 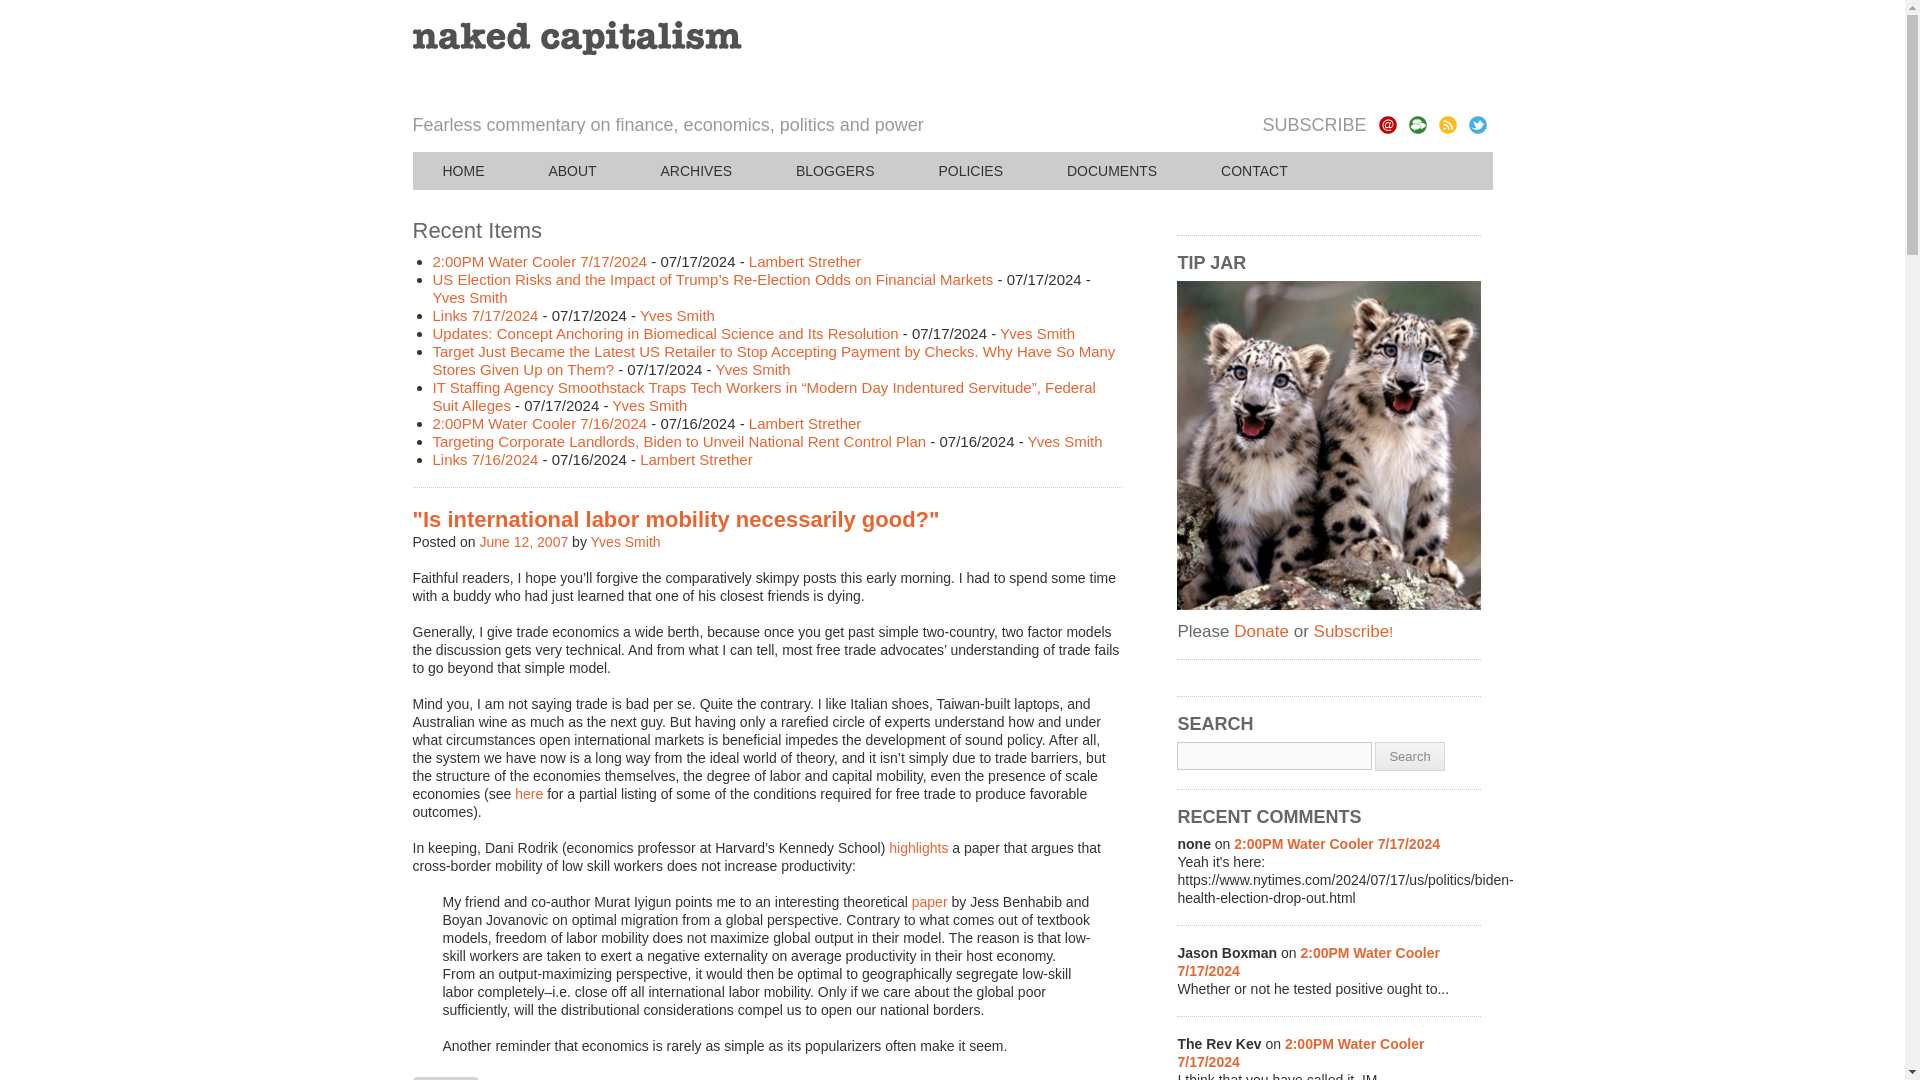 I want to click on Search, so click(x=1408, y=756).